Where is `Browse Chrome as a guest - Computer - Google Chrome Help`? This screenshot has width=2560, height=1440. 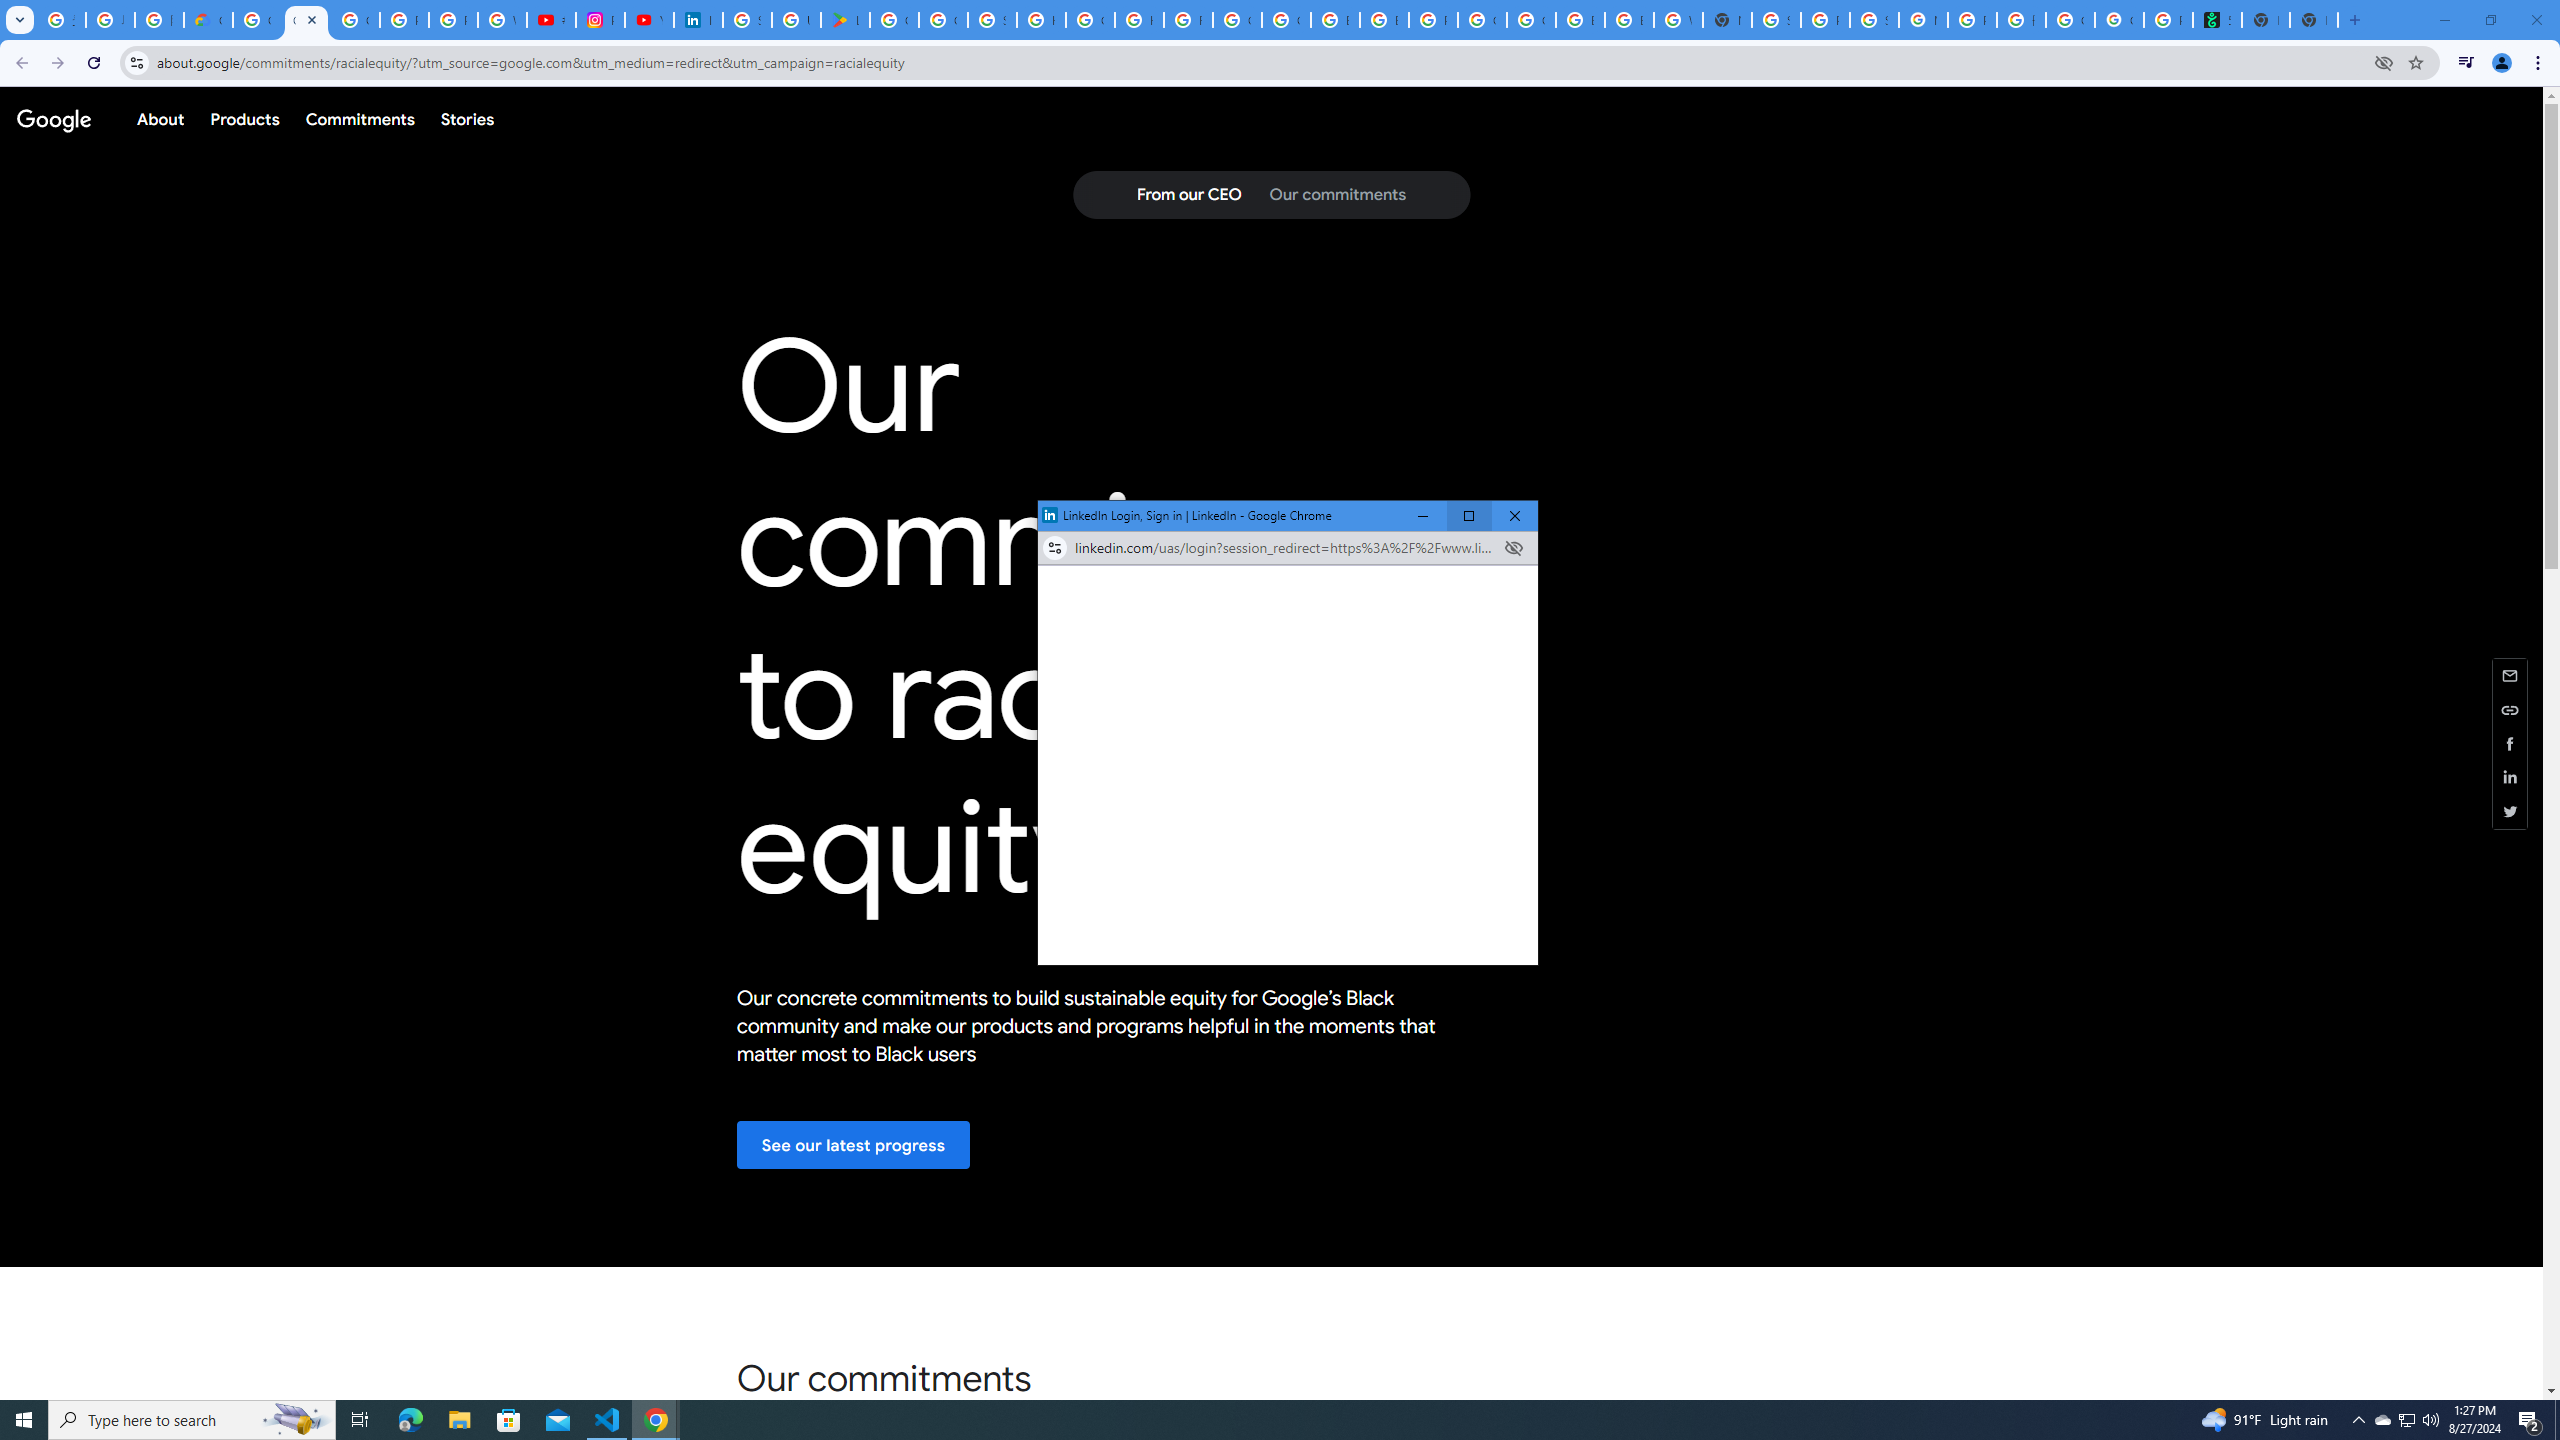 Browse Chrome as a guest - Computer - Google Chrome Help is located at coordinates (1384, 20).